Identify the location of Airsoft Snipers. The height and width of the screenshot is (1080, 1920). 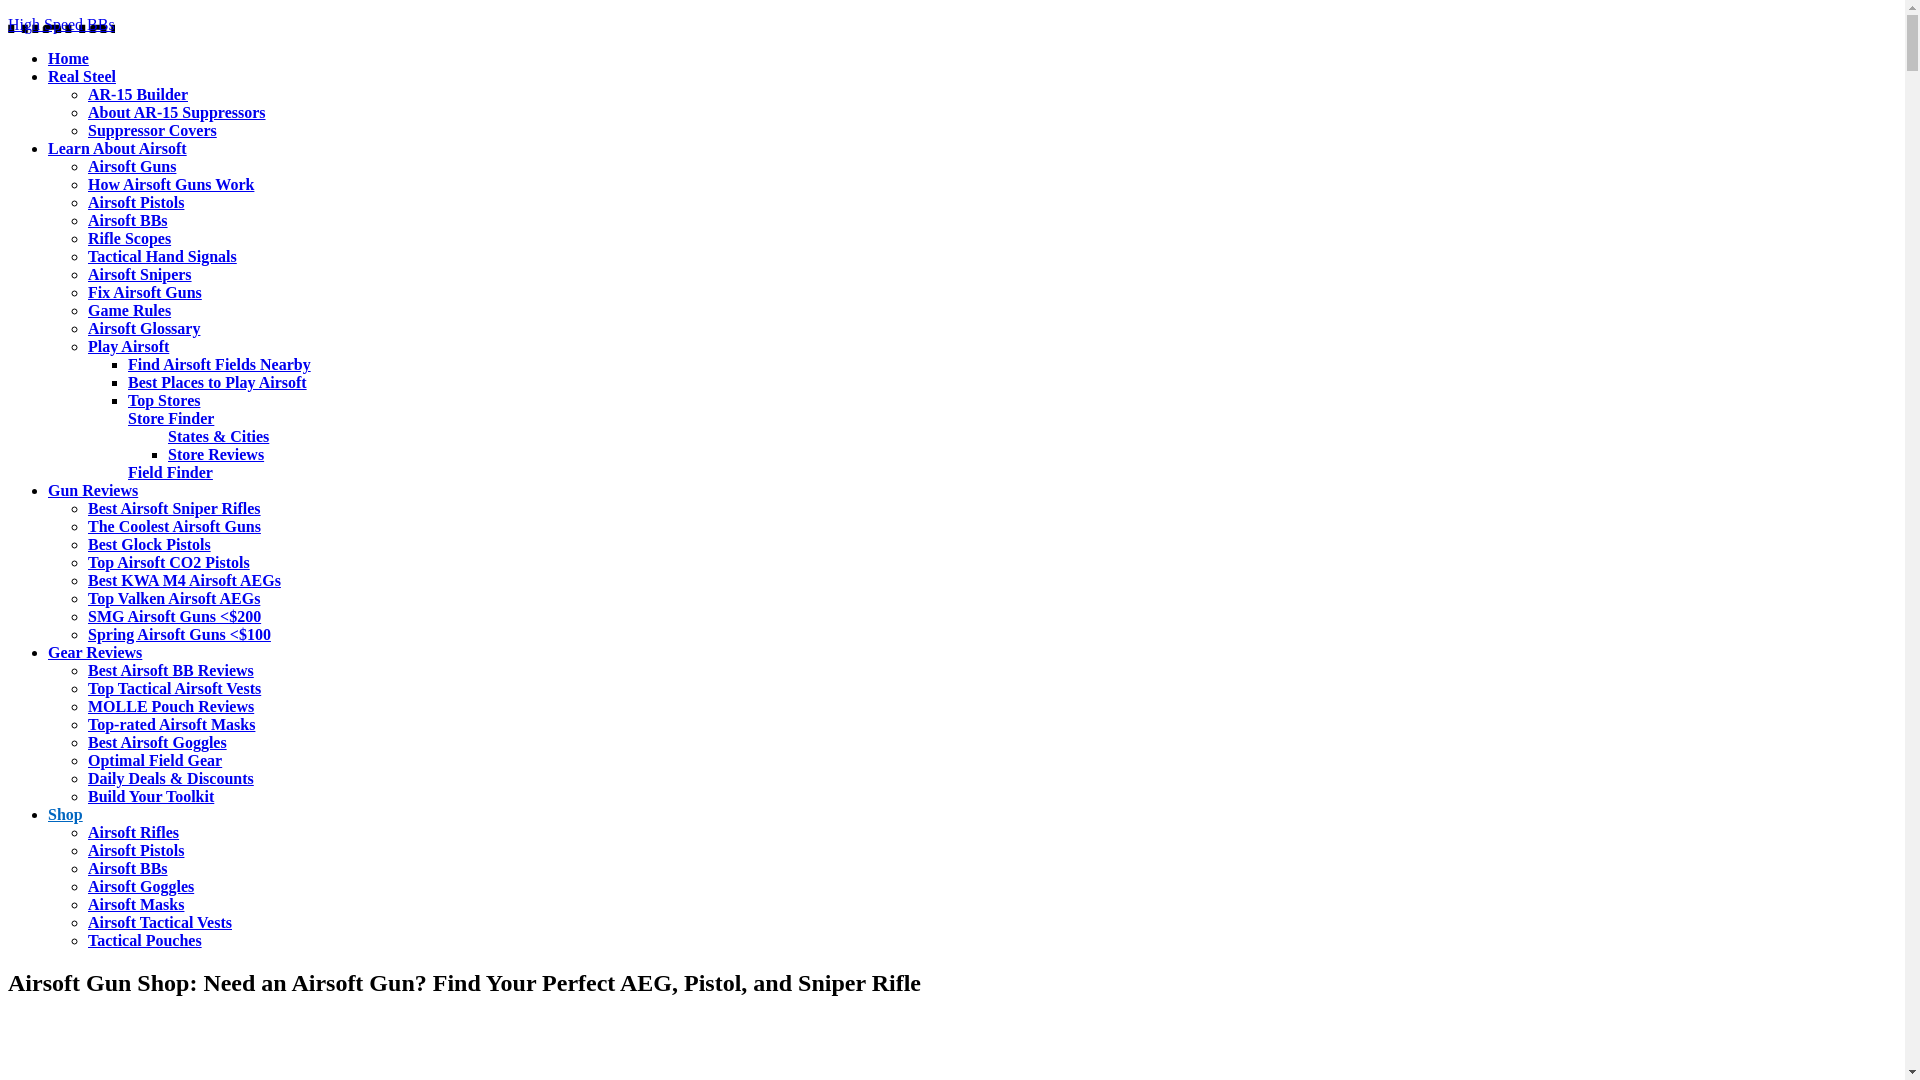
(140, 274).